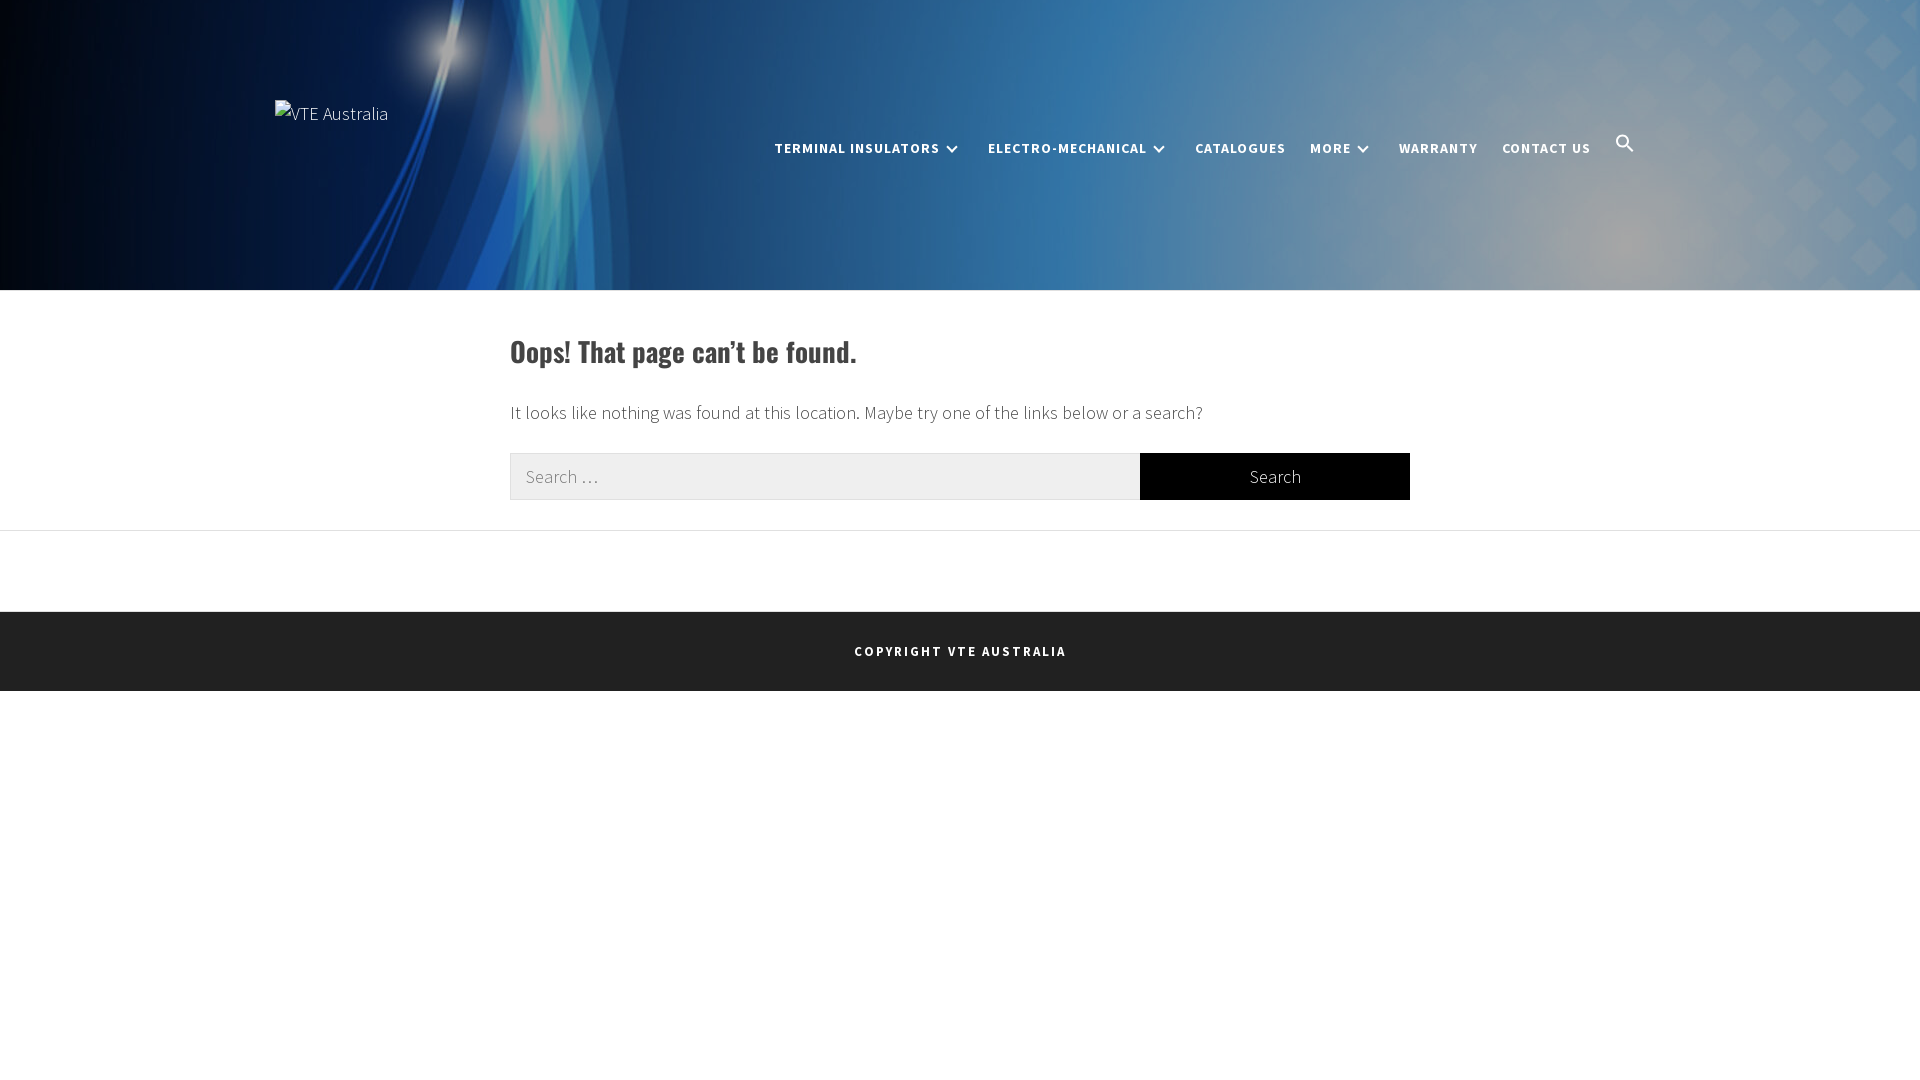 The image size is (1920, 1080). What do you see at coordinates (1546, 148) in the screenshot?
I see `CONTACT US` at bounding box center [1546, 148].